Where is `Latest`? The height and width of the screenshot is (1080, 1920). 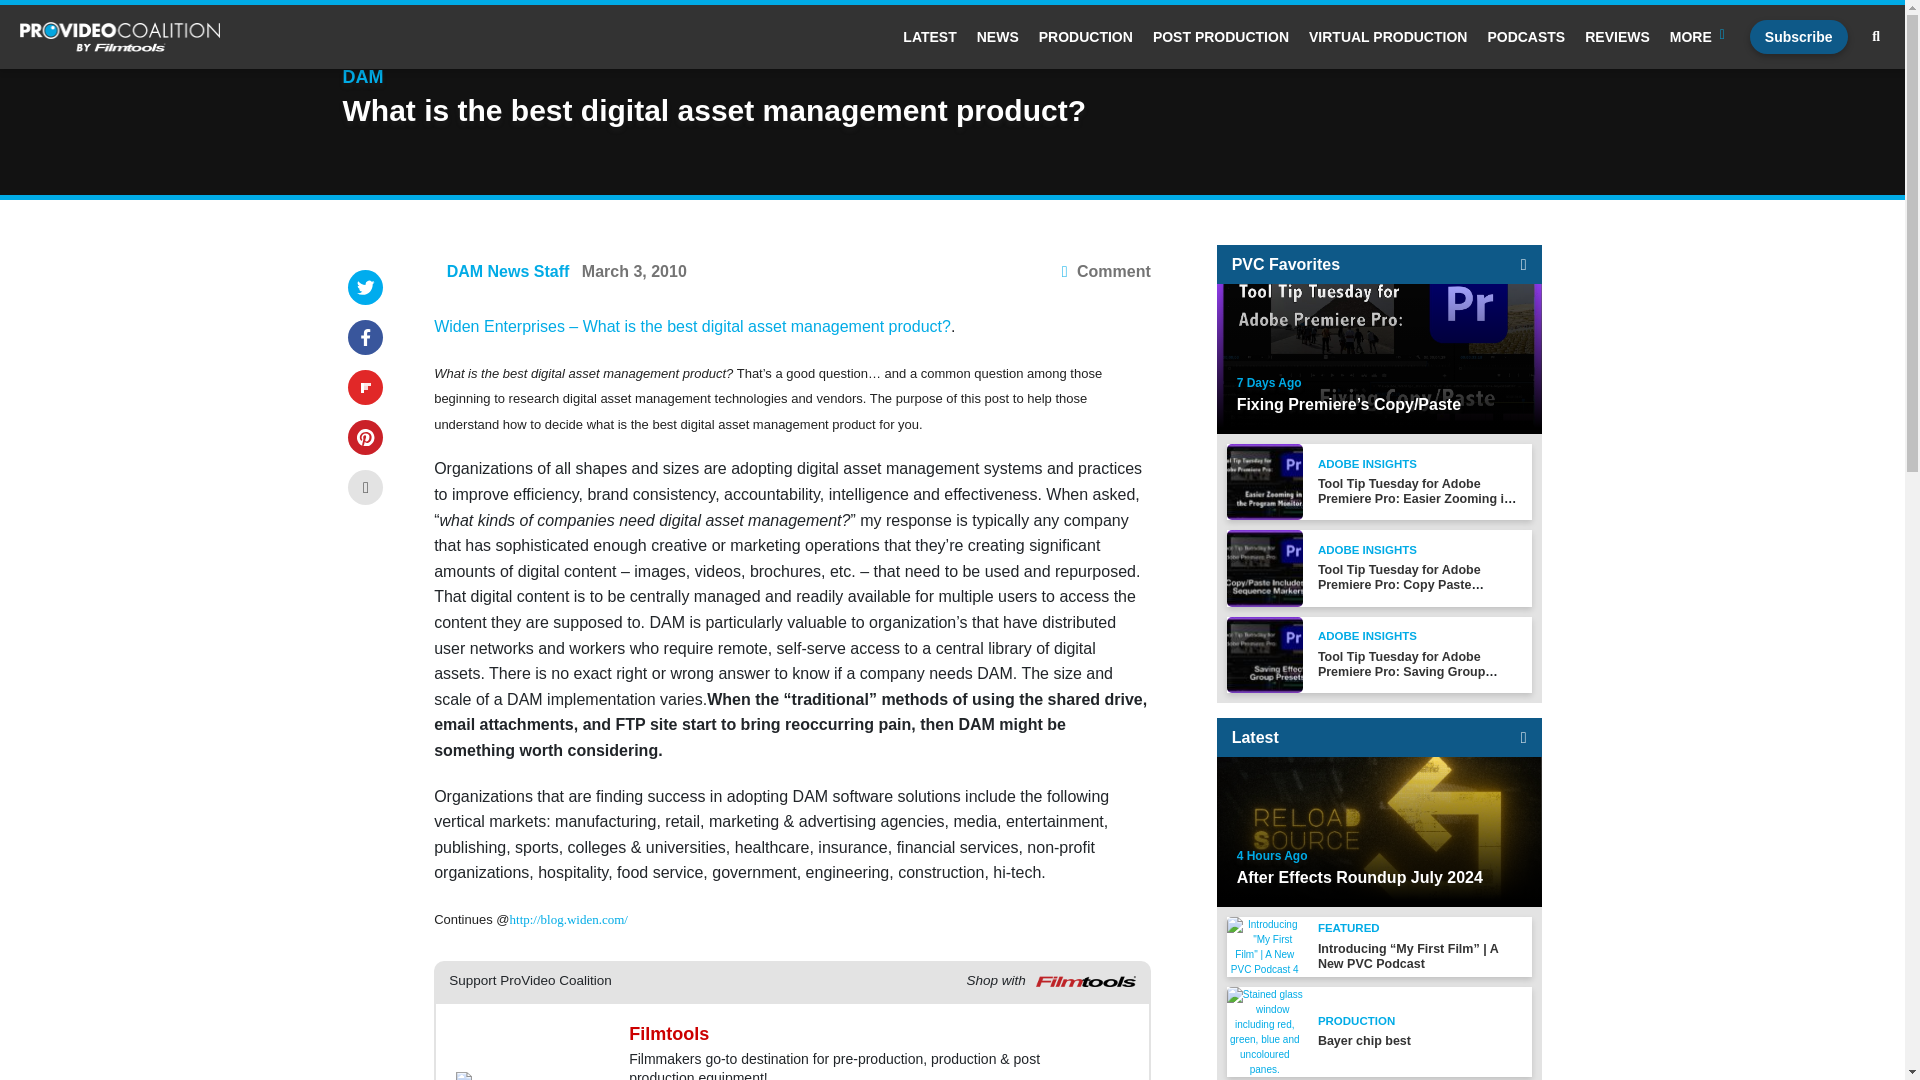
Latest is located at coordinates (929, 37).